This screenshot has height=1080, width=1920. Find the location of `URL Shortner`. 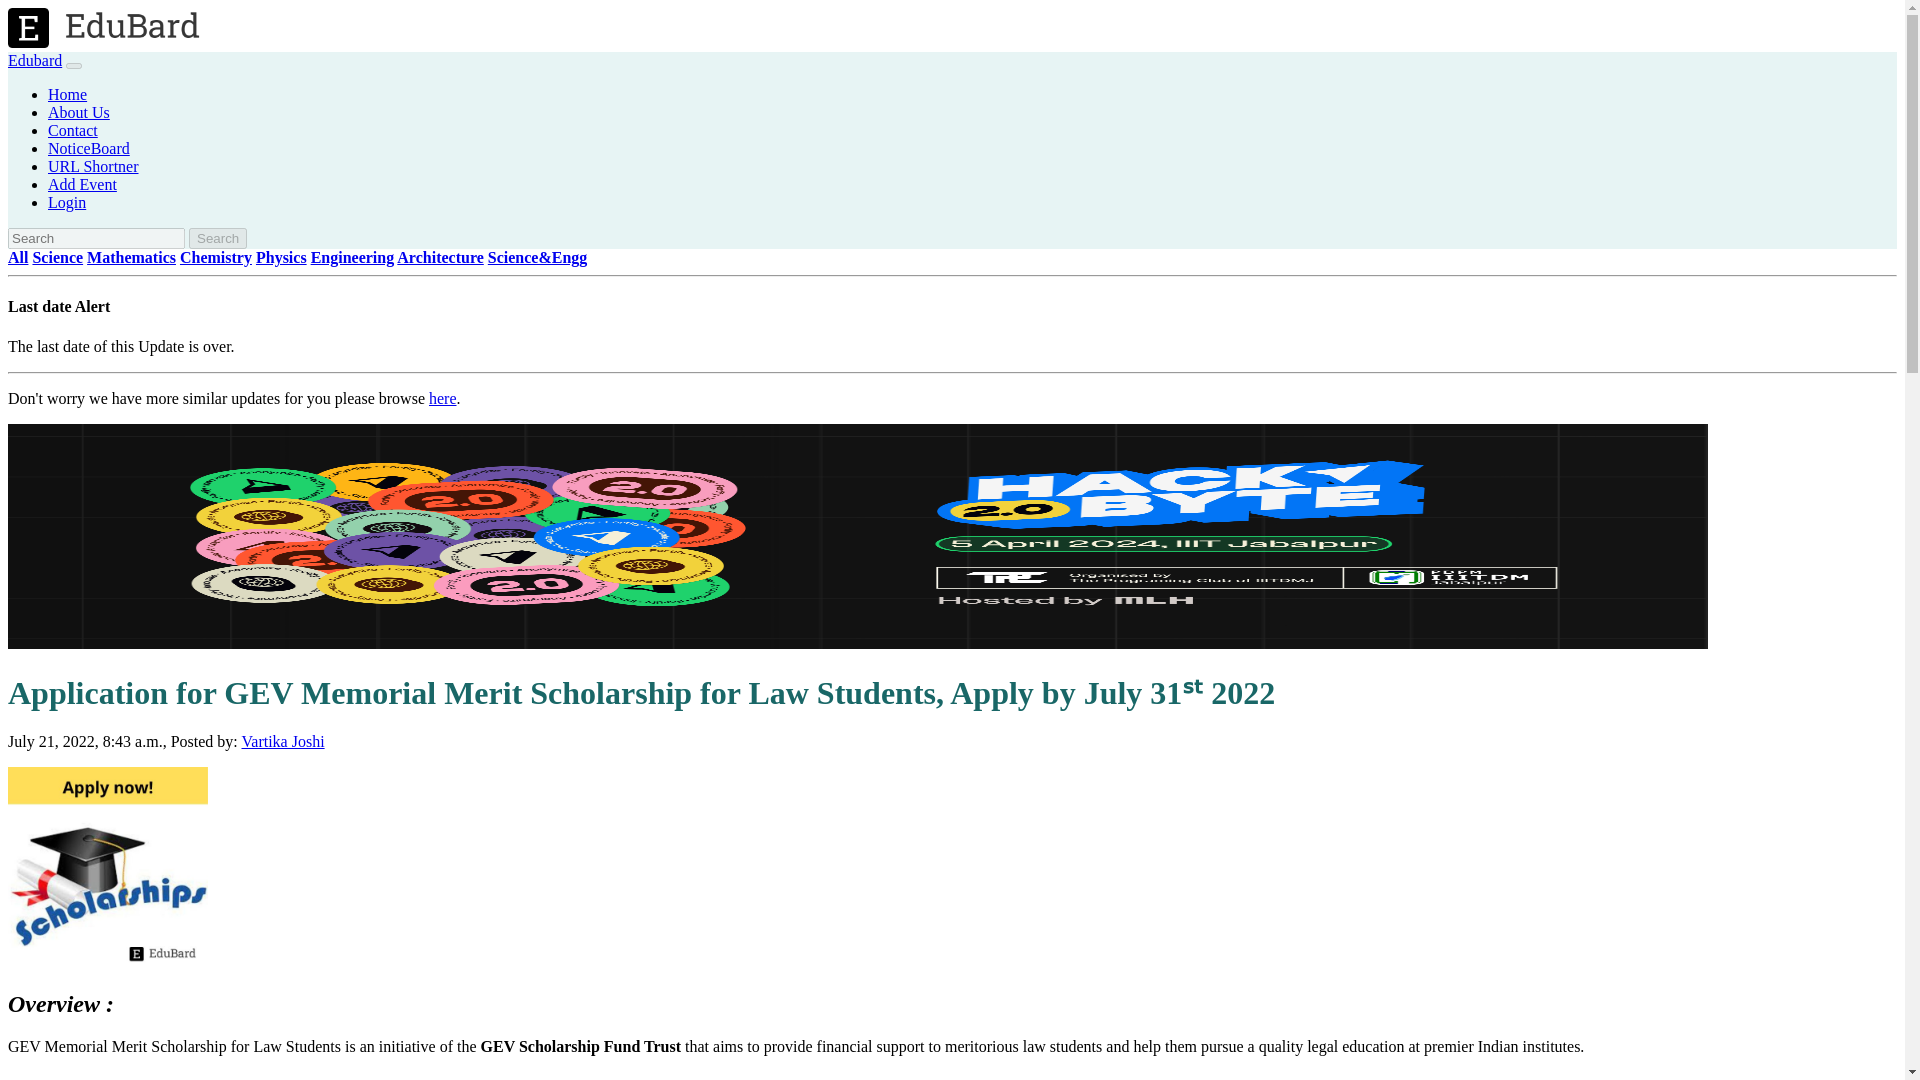

URL Shortner is located at coordinates (93, 166).